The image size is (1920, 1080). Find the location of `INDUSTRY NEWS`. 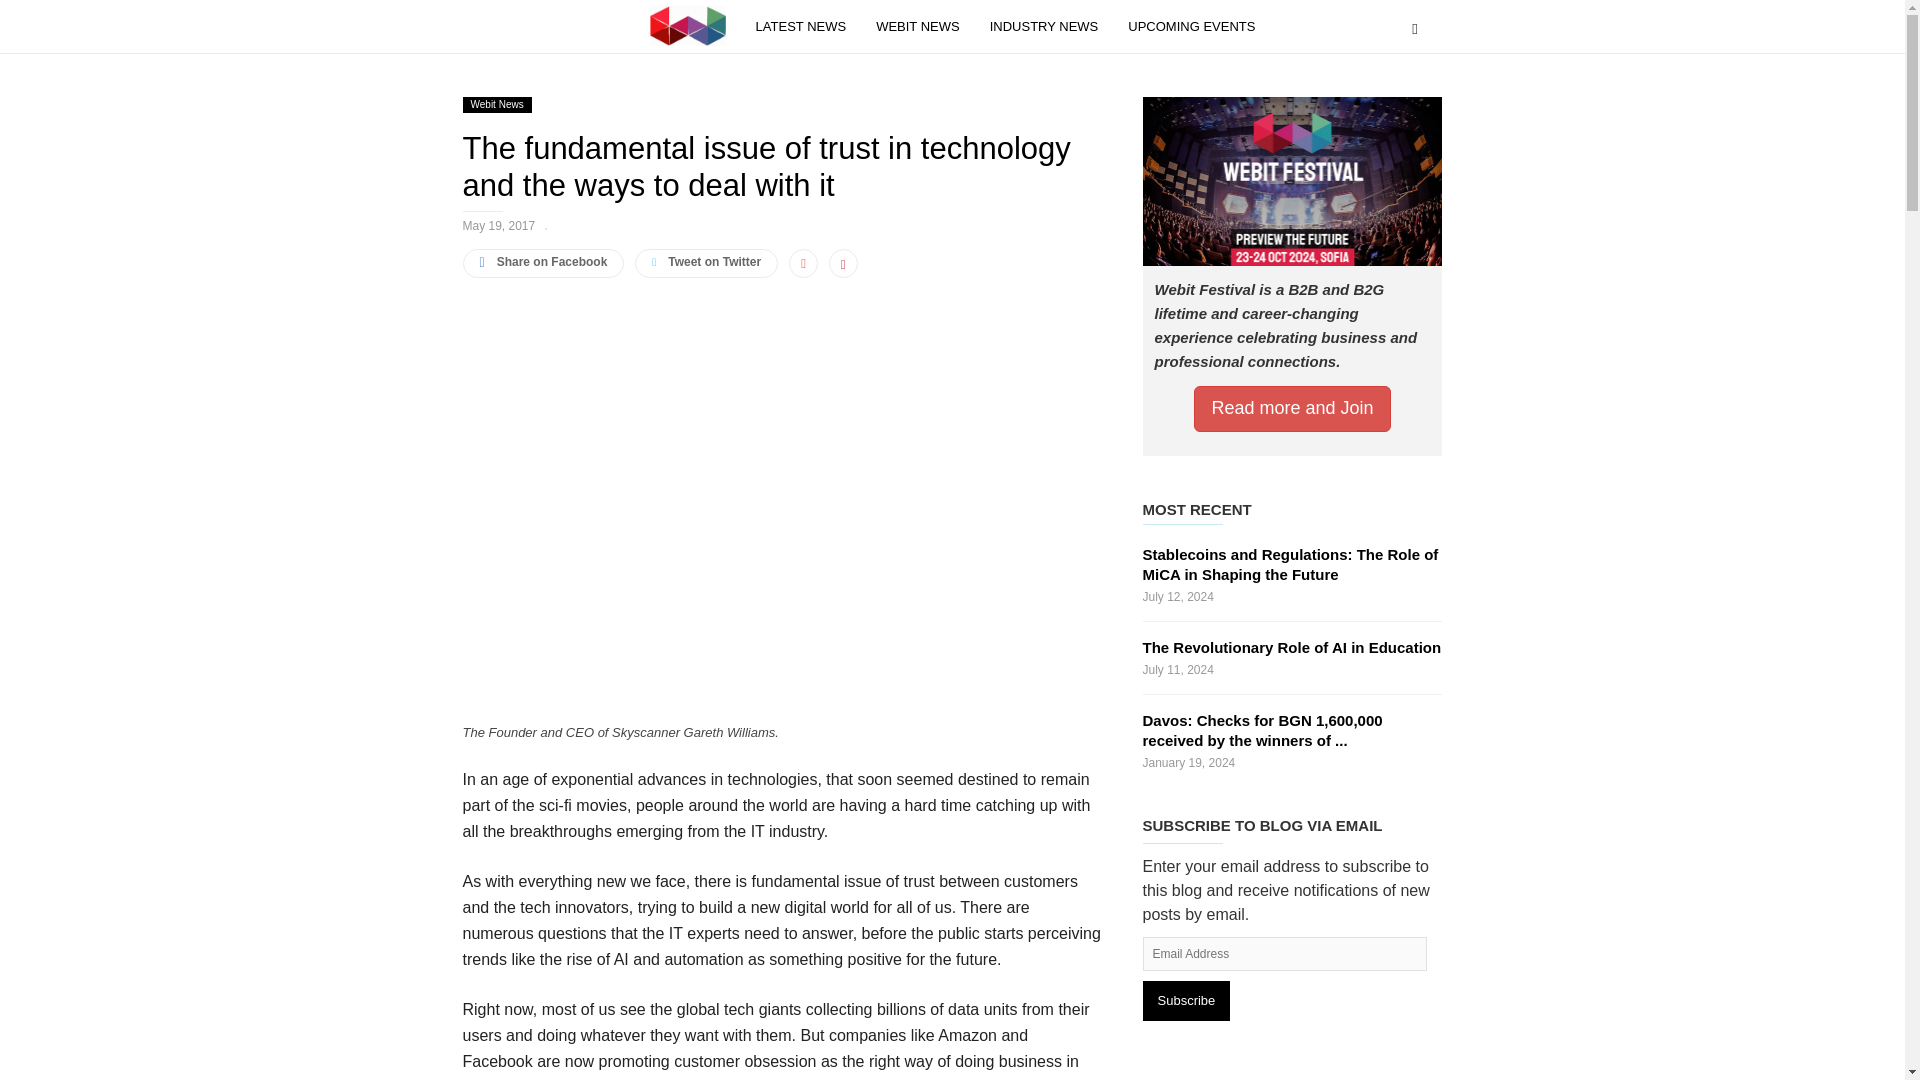

INDUSTRY NEWS is located at coordinates (1059, 27).